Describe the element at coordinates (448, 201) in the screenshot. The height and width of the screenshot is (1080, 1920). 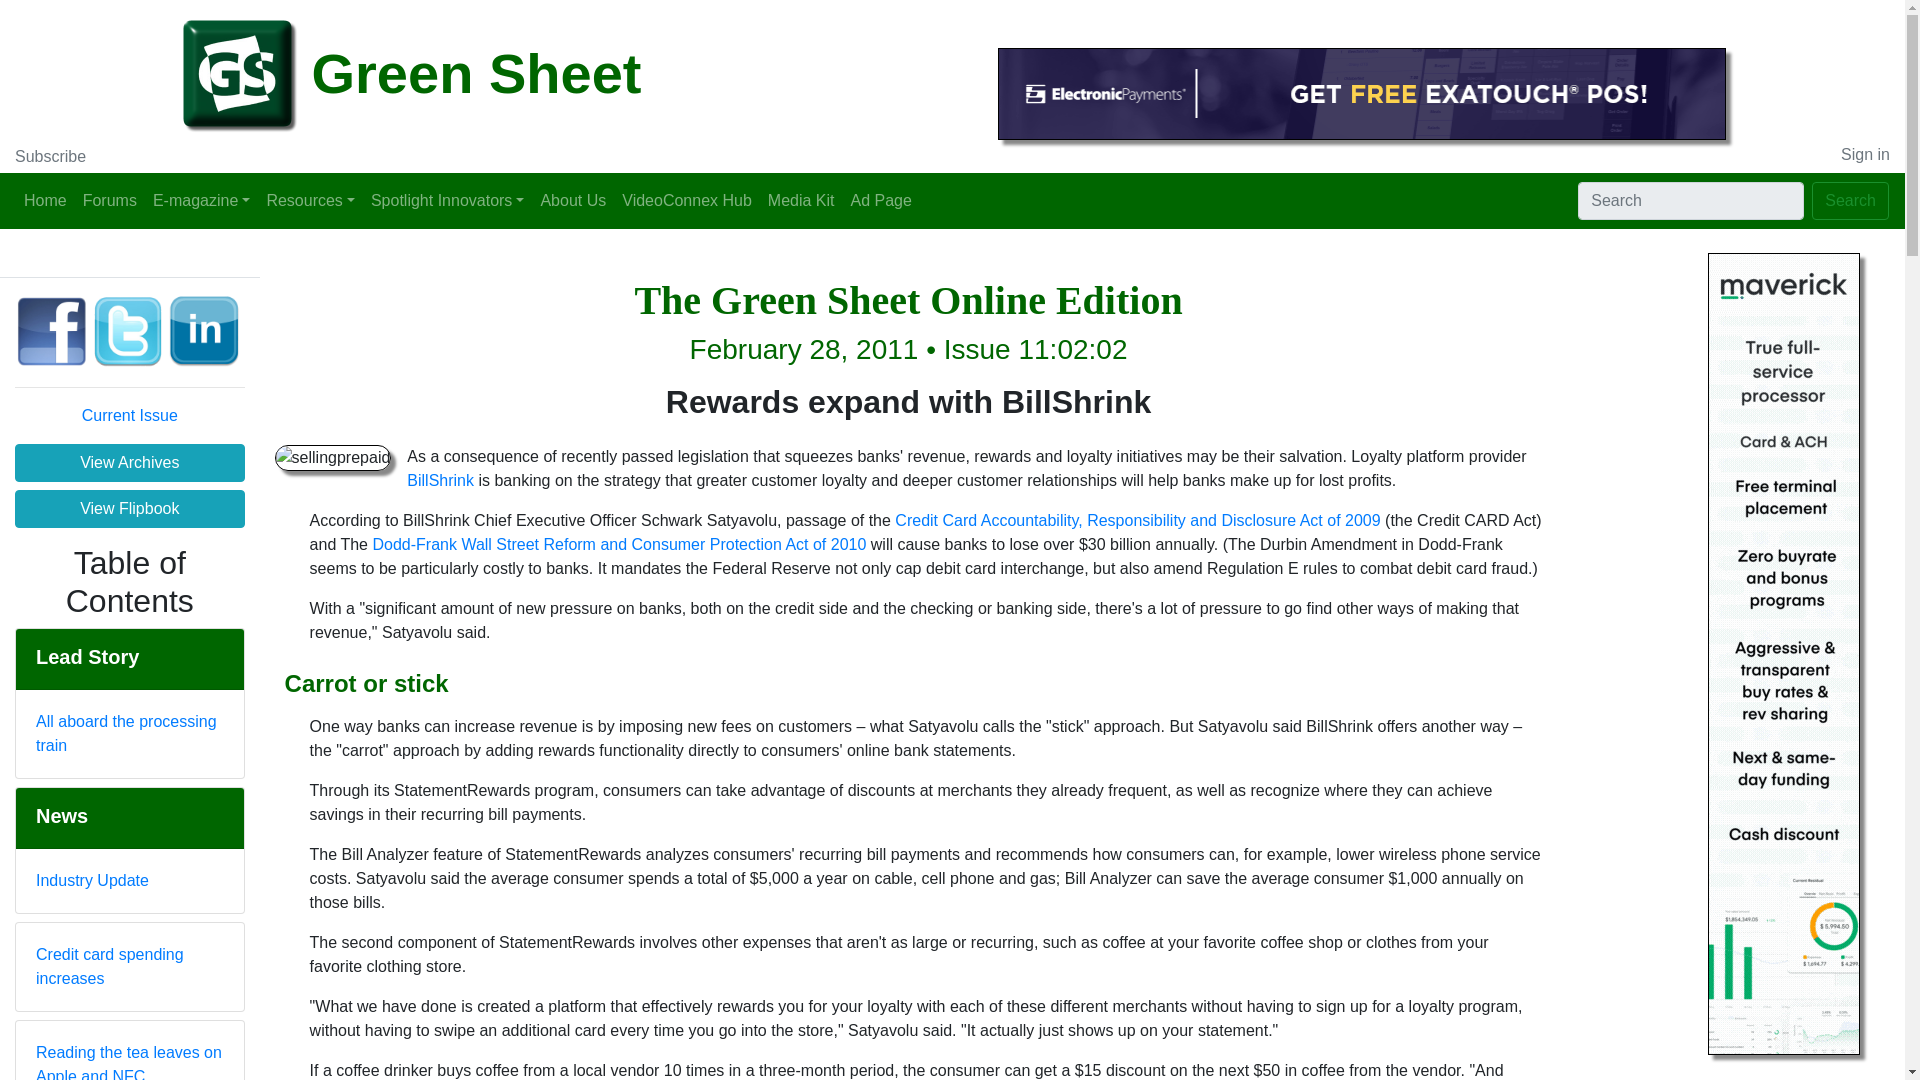
I see `Spotlight Innovators` at that location.